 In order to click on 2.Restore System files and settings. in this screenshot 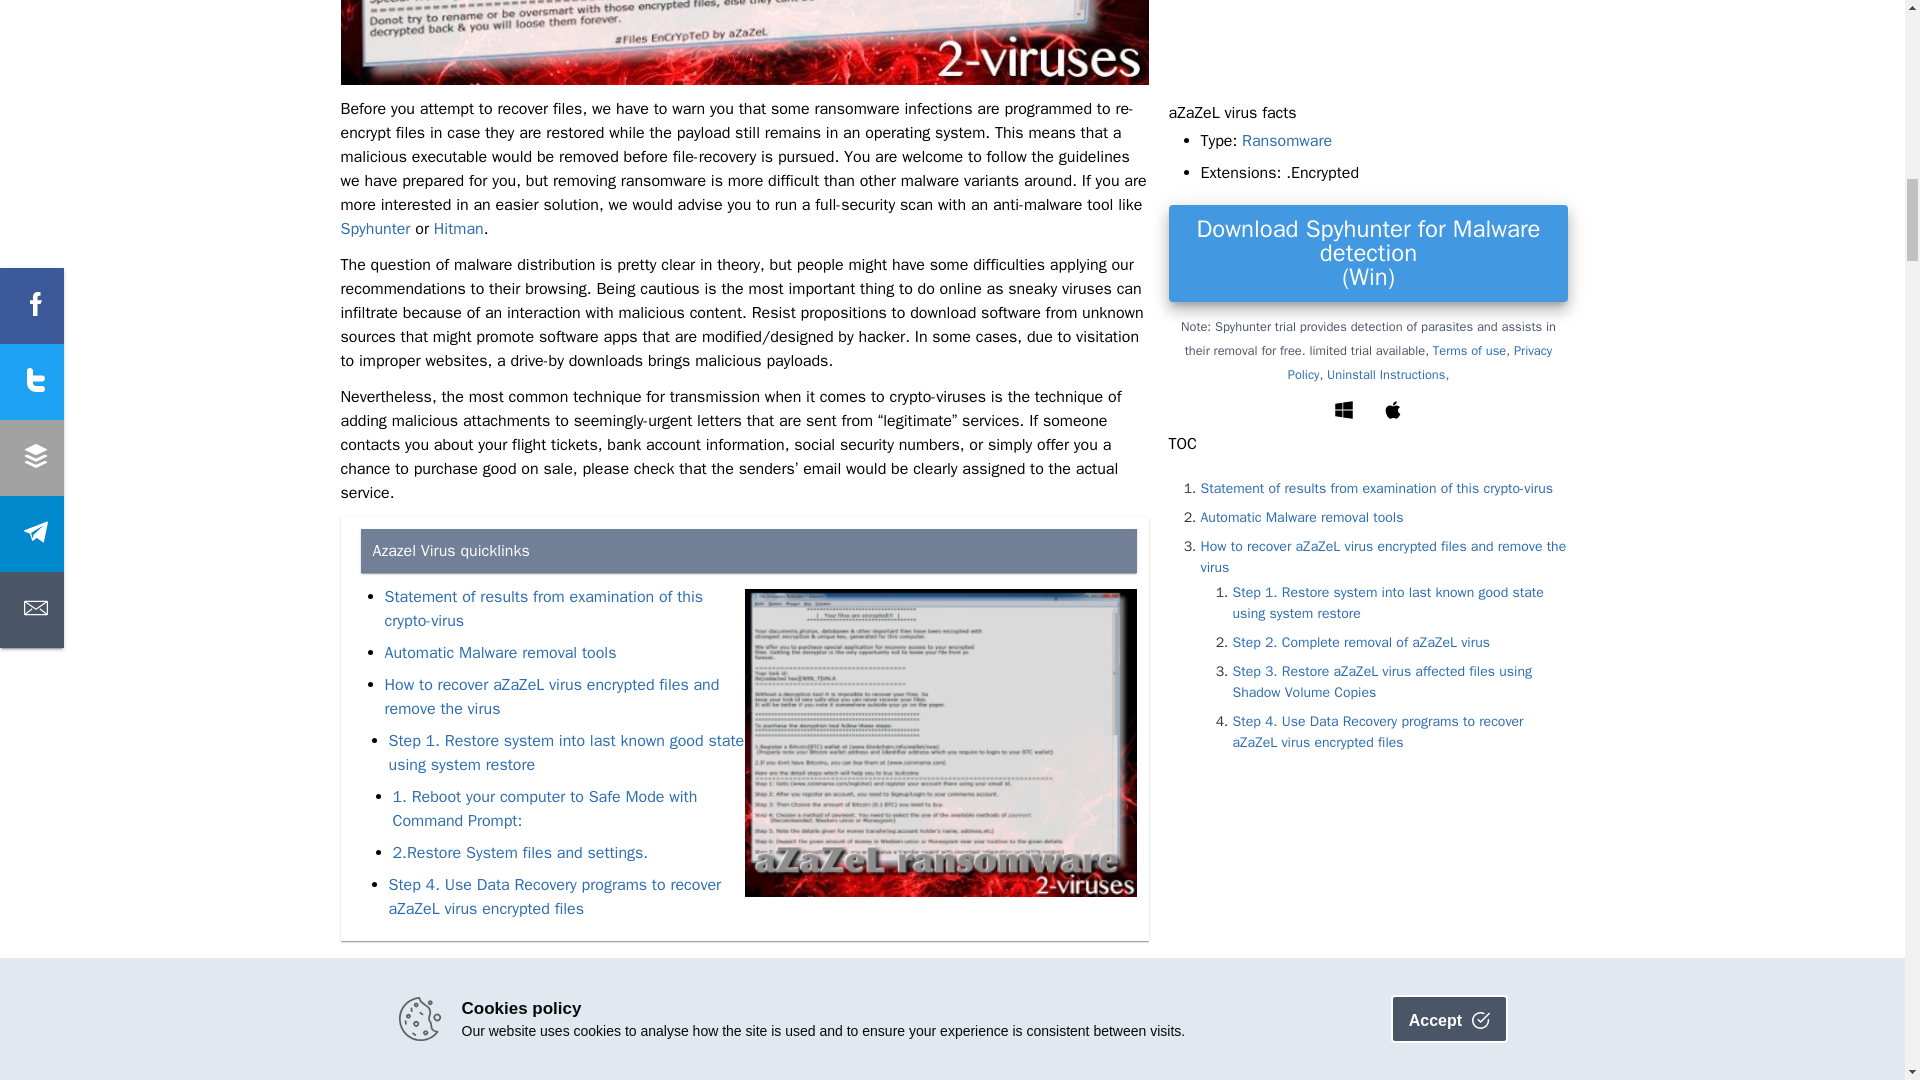, I will do `click(520, 854)`.